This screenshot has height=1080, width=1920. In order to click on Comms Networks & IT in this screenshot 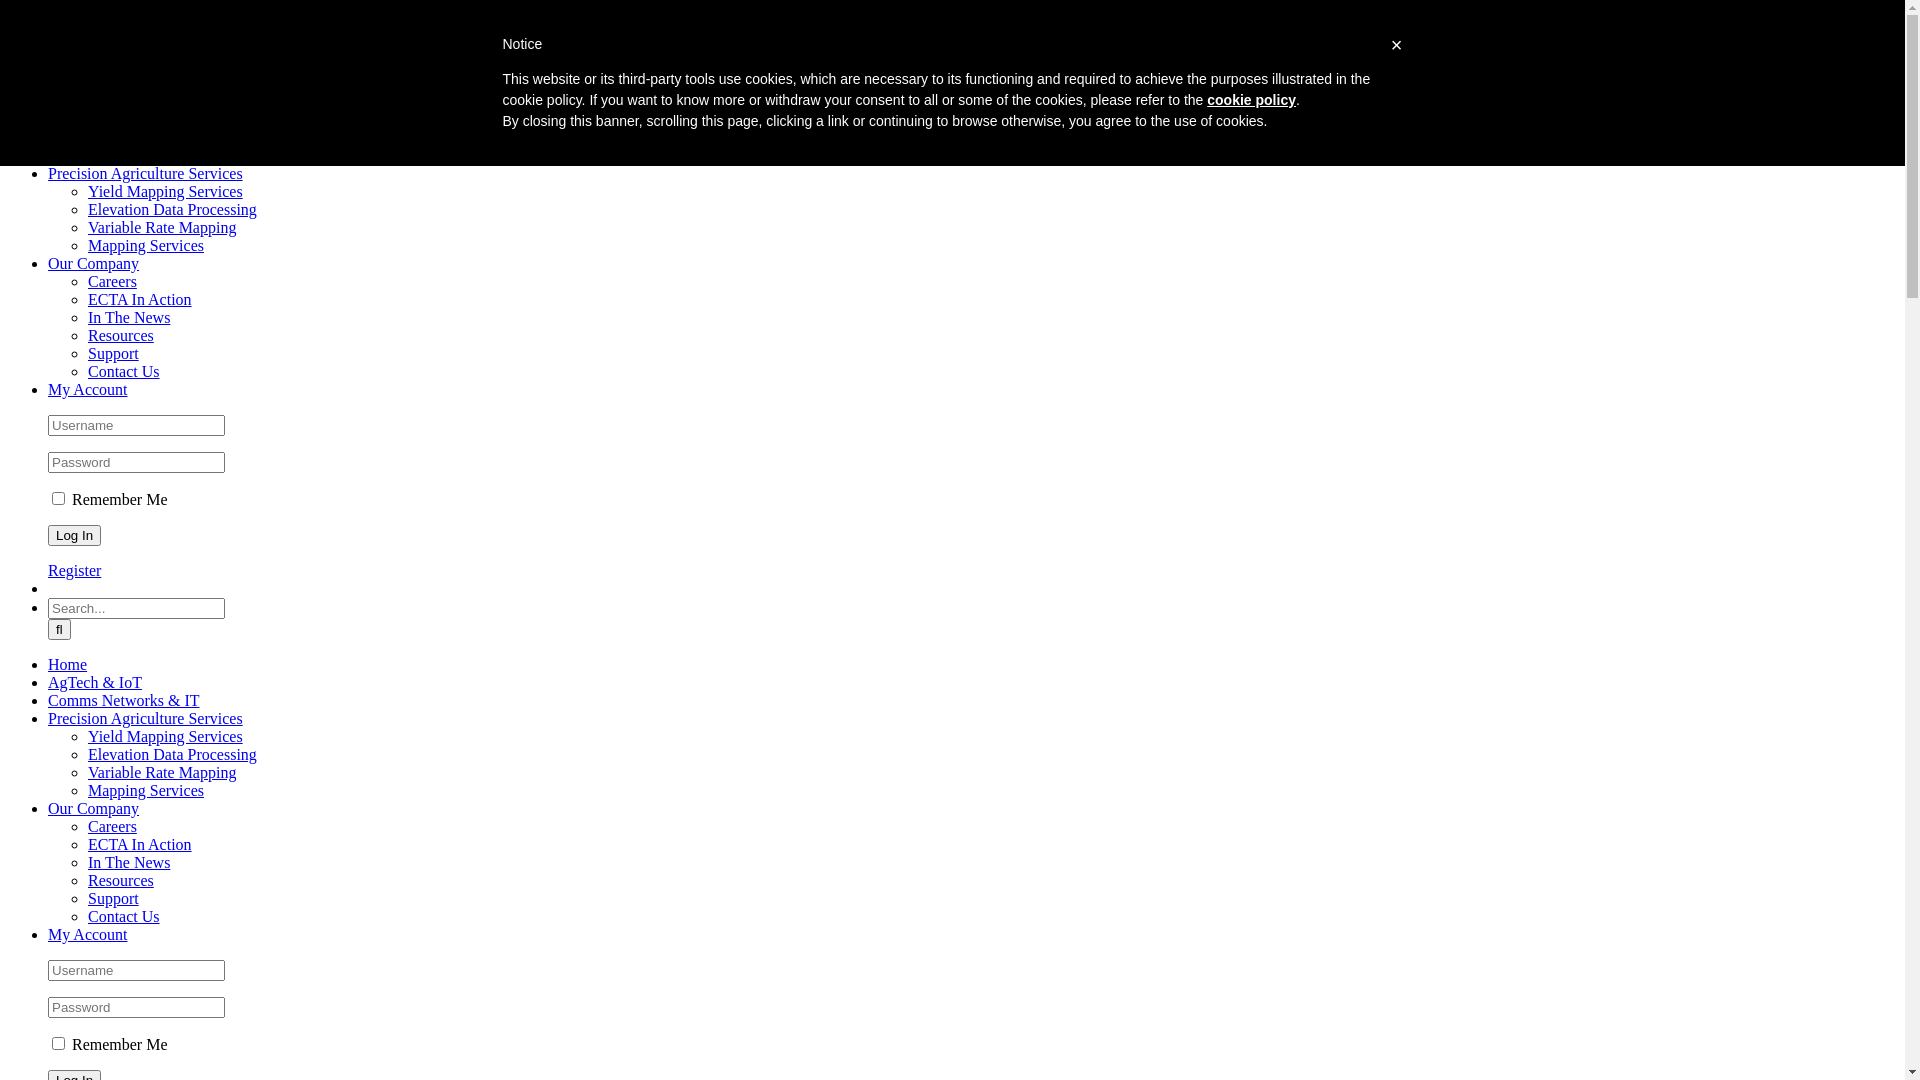, I will do `click(124, 700)`.